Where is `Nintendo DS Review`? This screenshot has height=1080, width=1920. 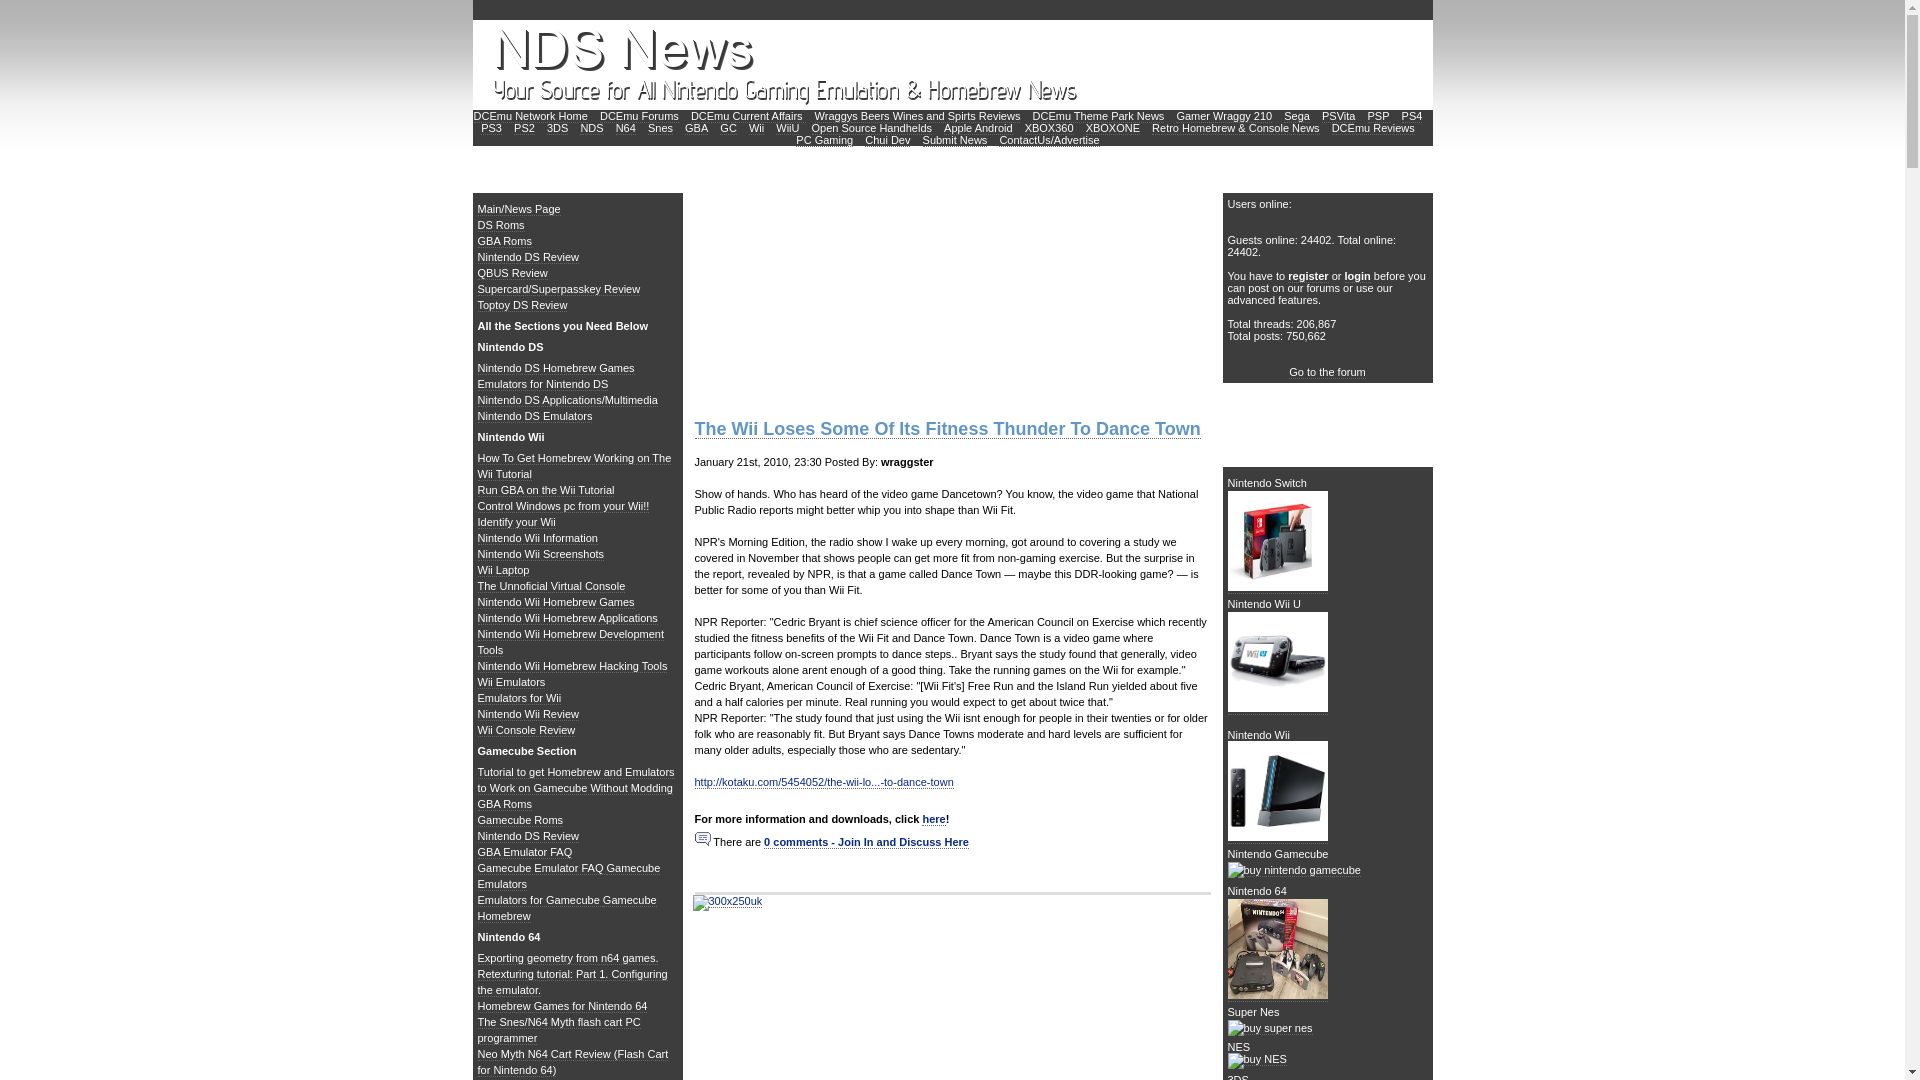
Nintendo DS Review is located at coordinates (528, 256).